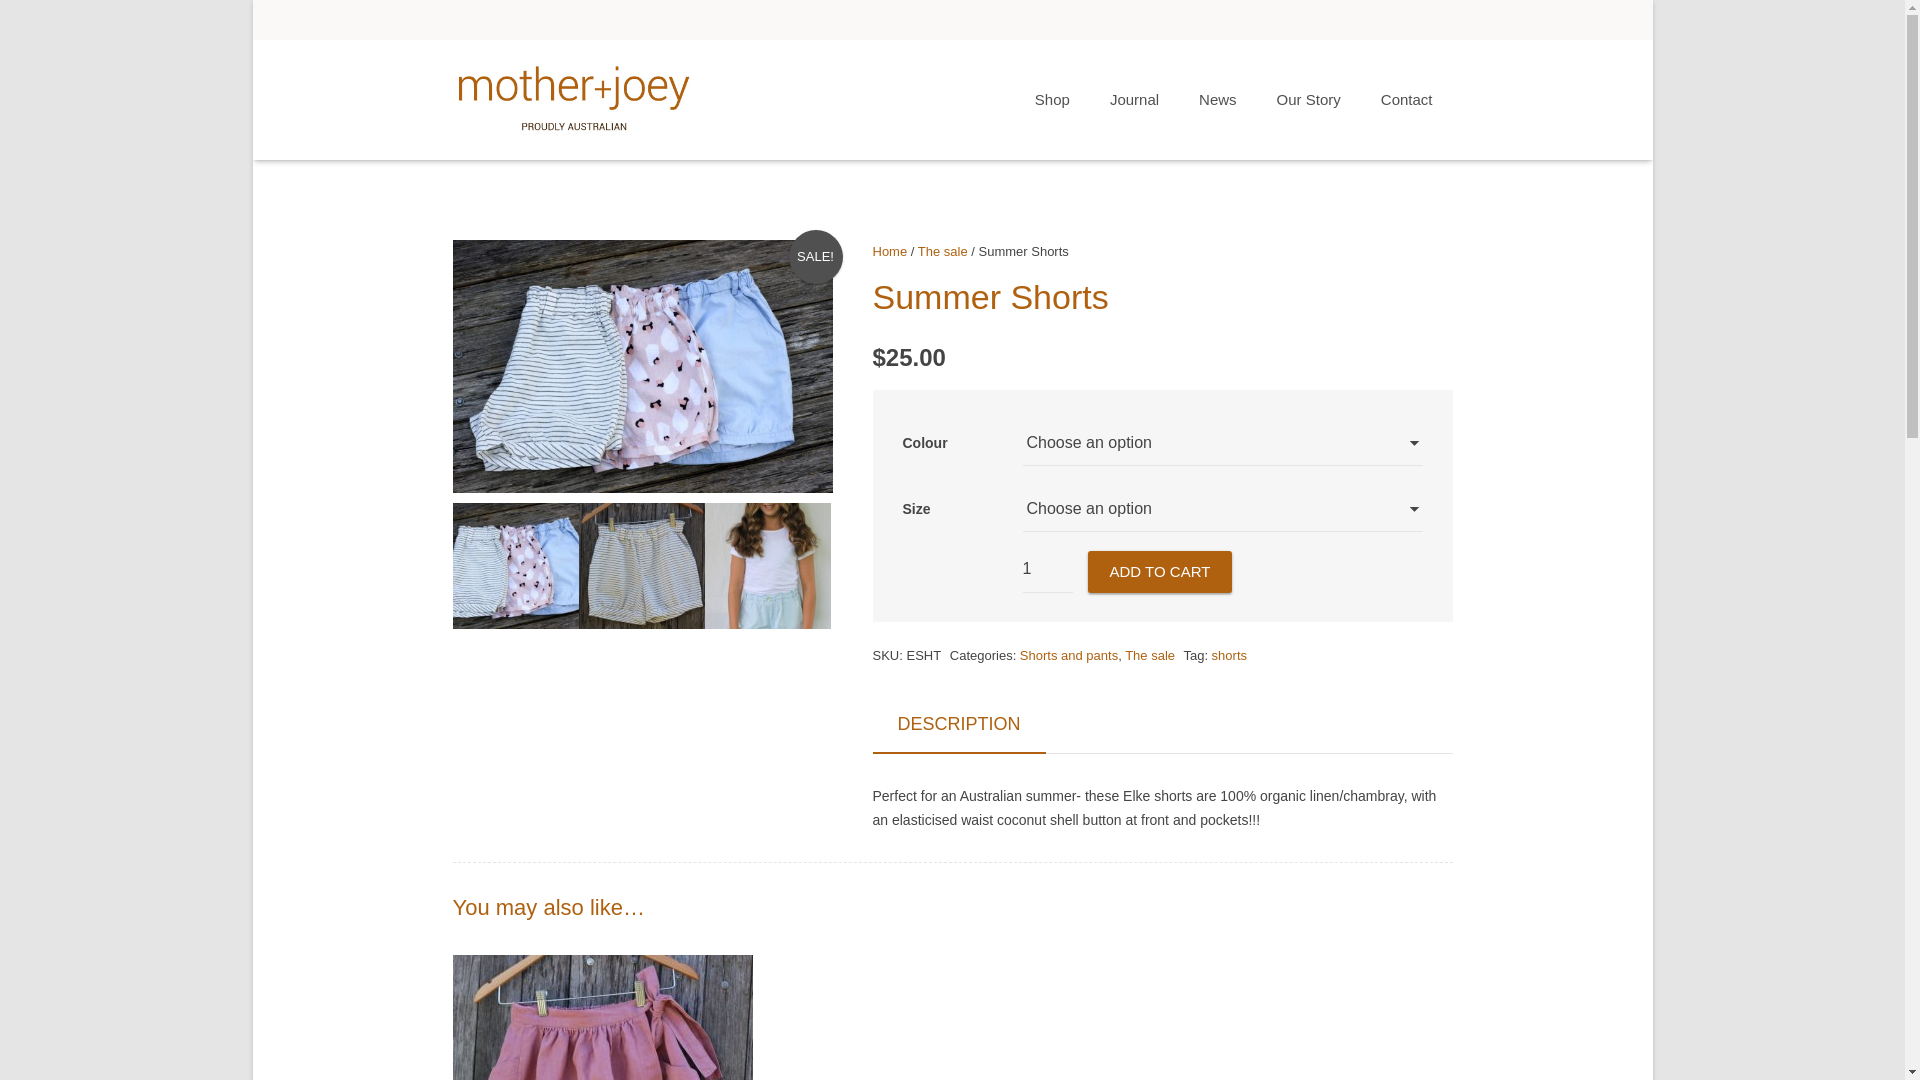  What do you see at coordinates (1150, 656) in the screenshot?
I see `The sale` at bounding box center [1150, 656].